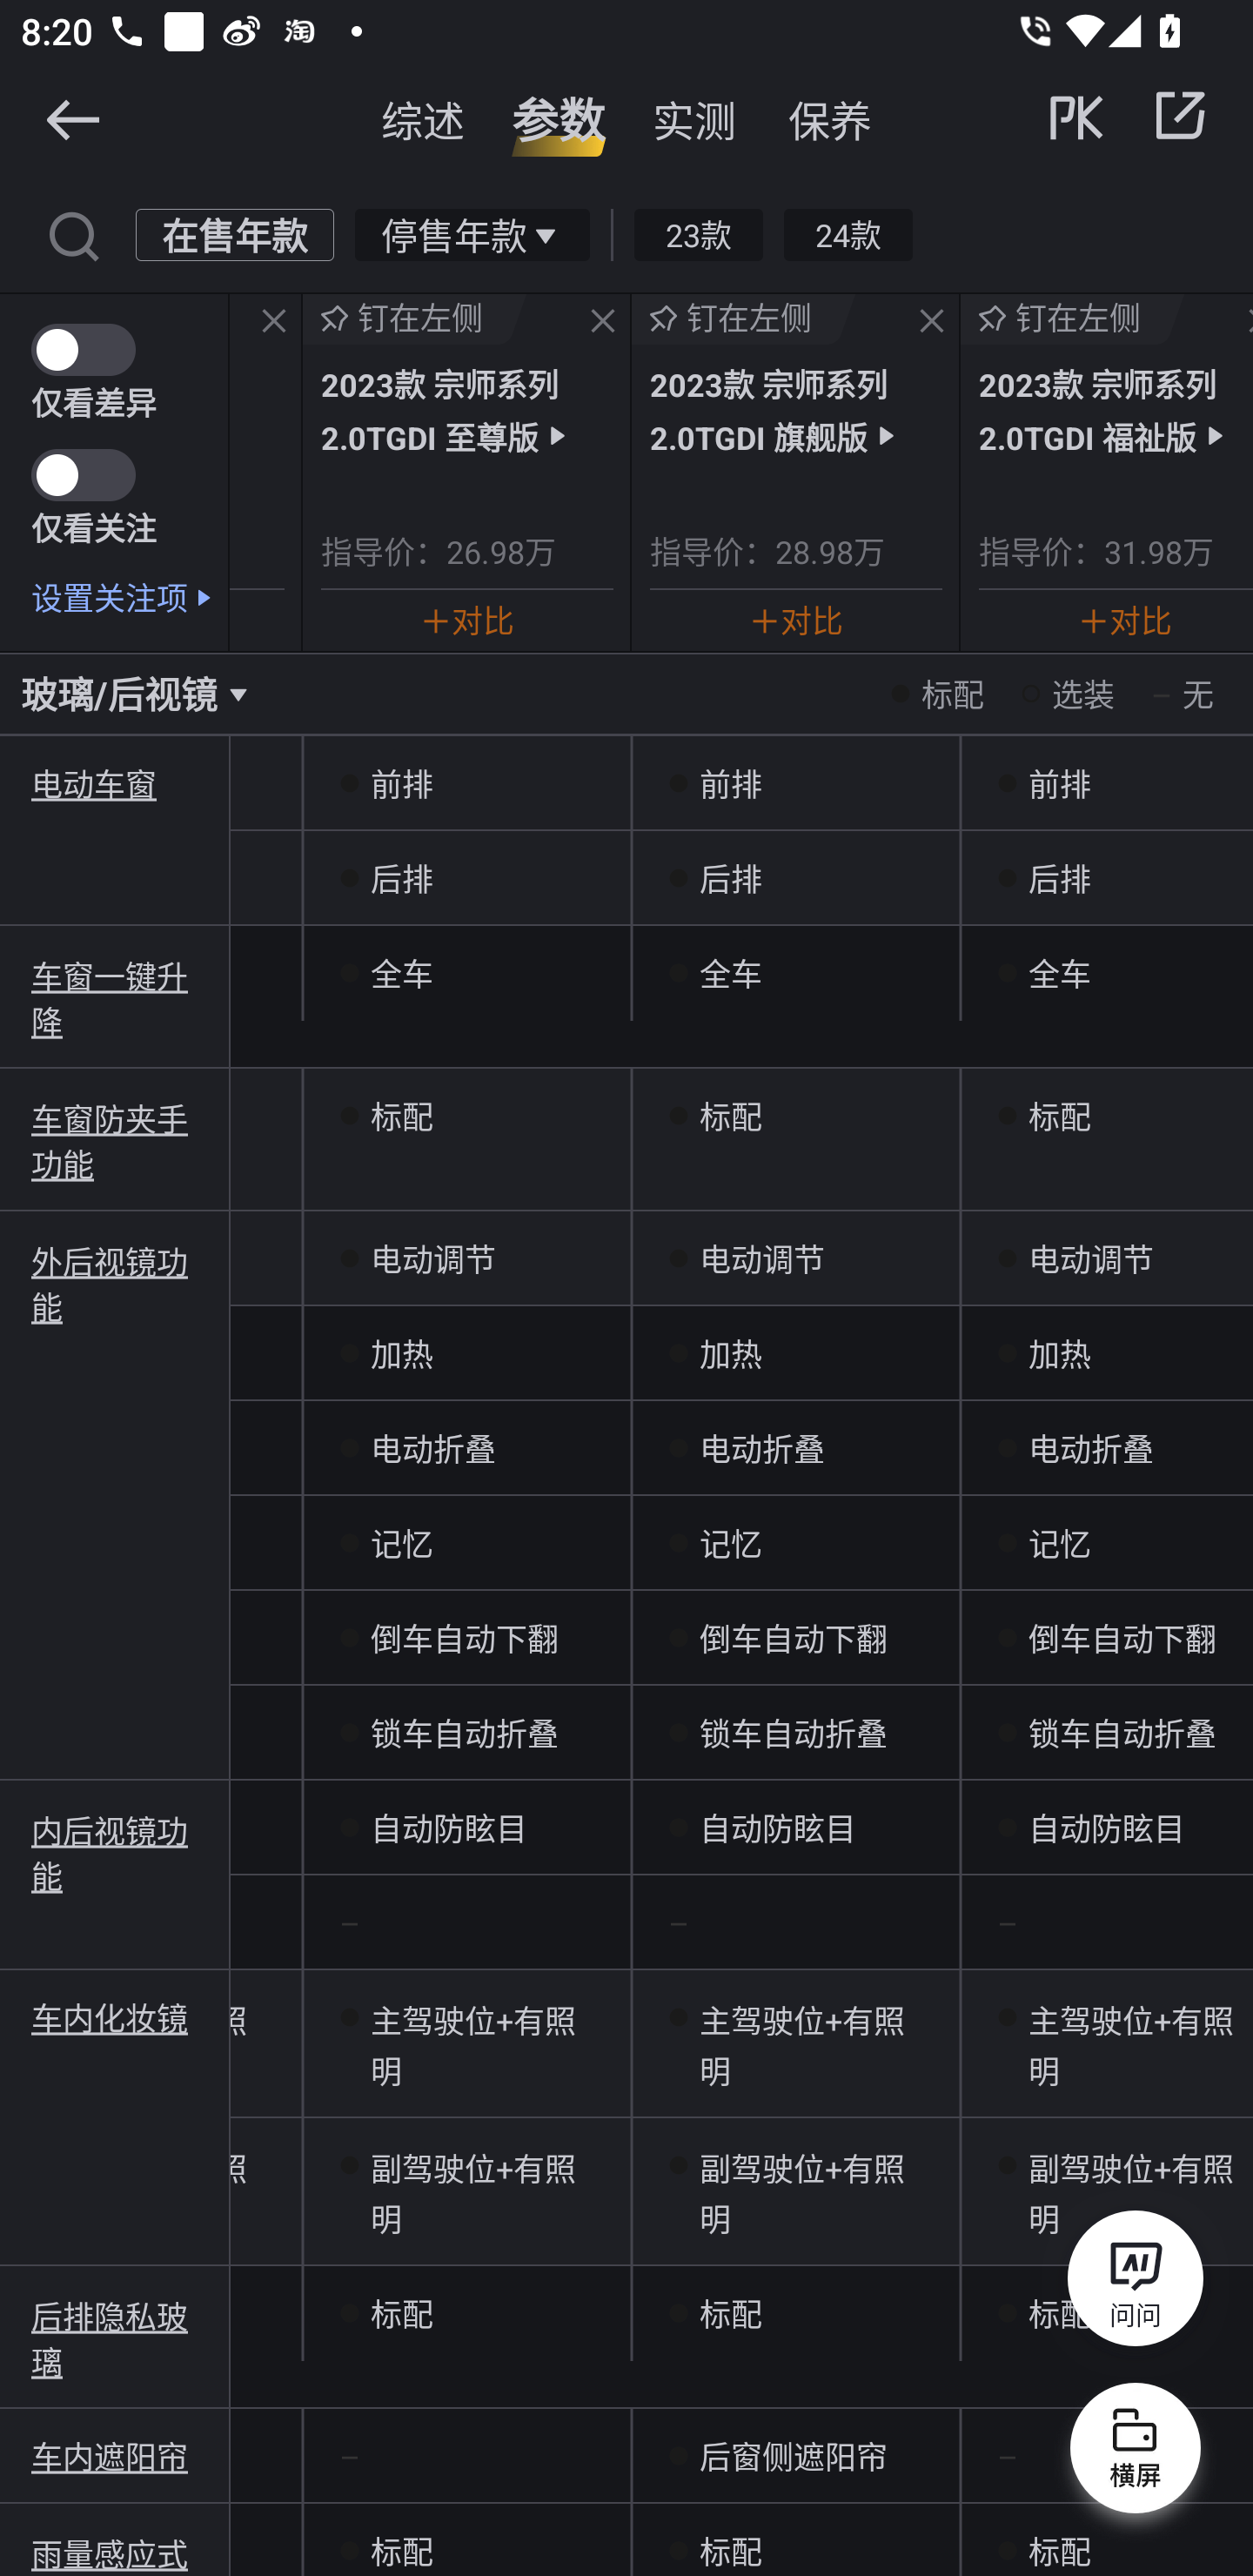 This screenshot has height=2576, width=1253. What do you see at coordinates (466, 1448) in the screenshot?
I see `电动折叠` at bounding box center [466, 1448].